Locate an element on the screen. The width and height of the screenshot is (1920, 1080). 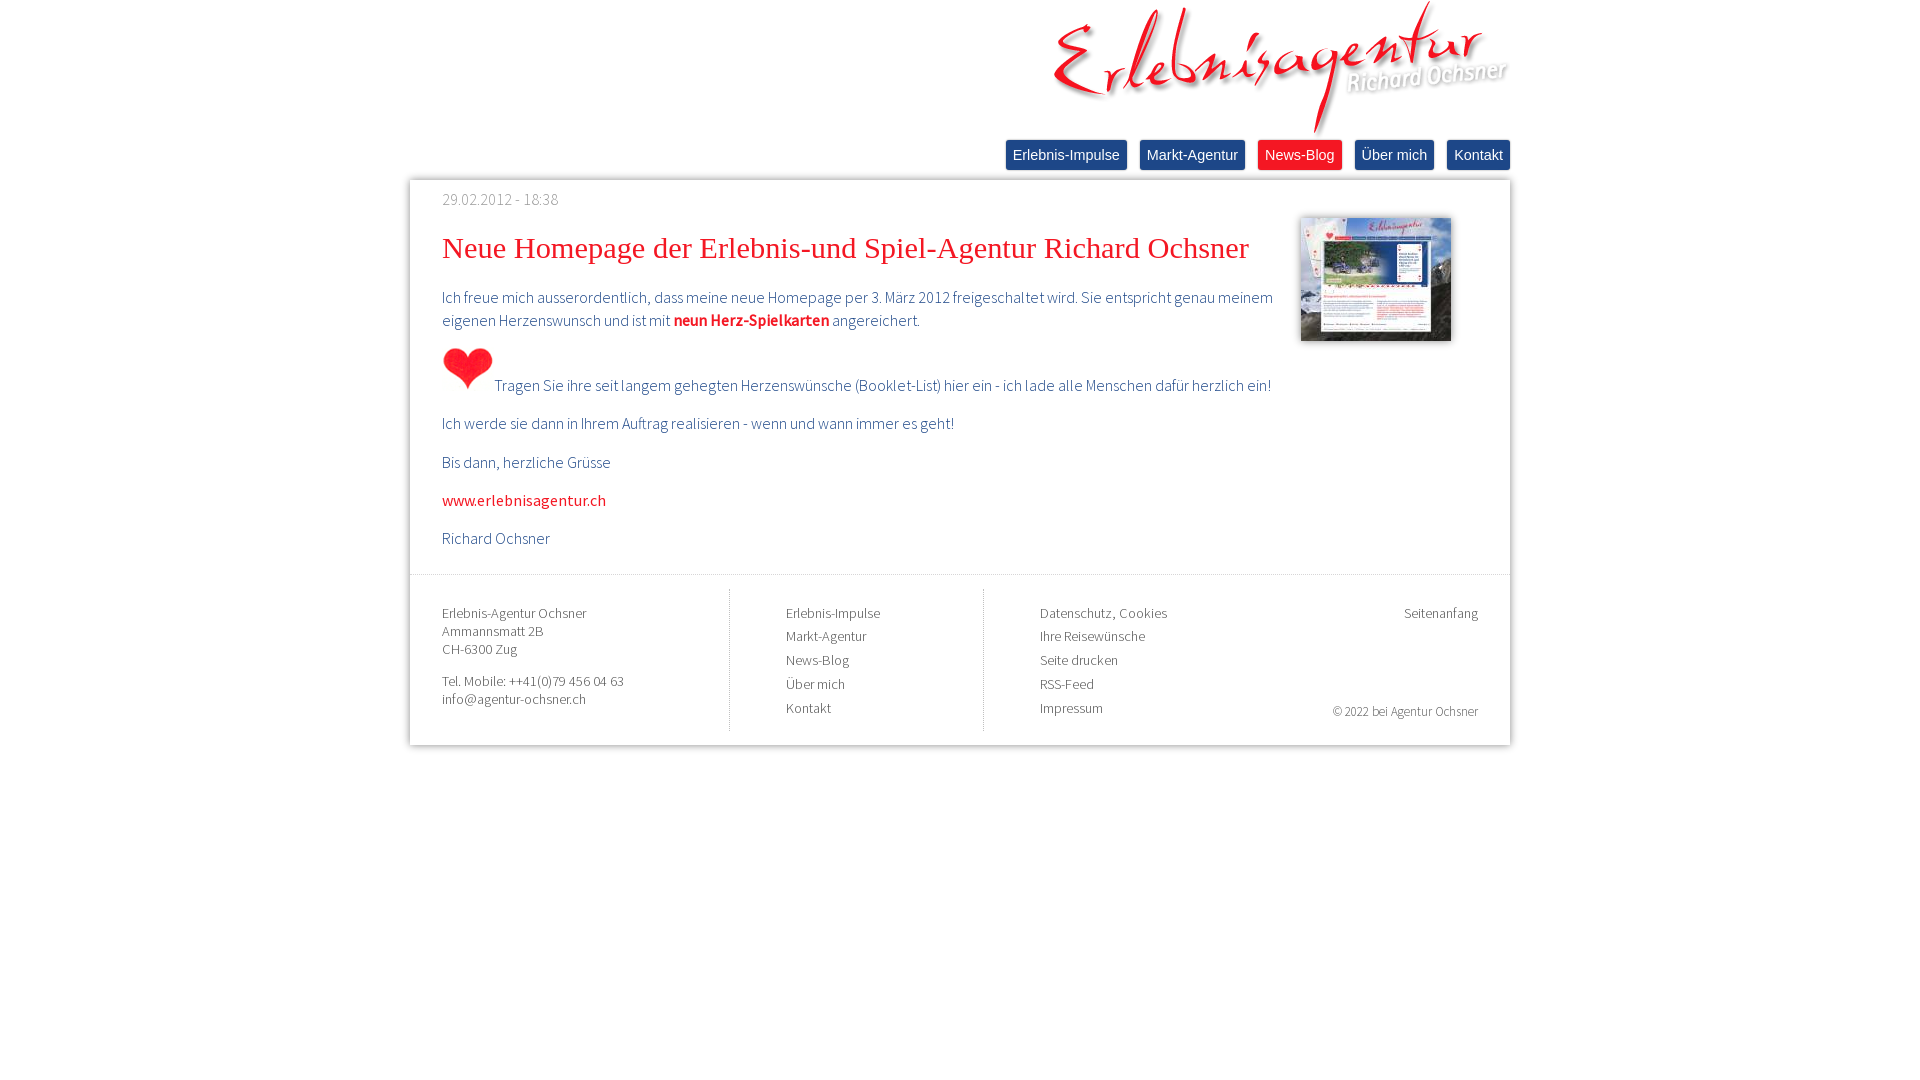
www.erlebnisagentur.ch is located at coordinates (524, 500).